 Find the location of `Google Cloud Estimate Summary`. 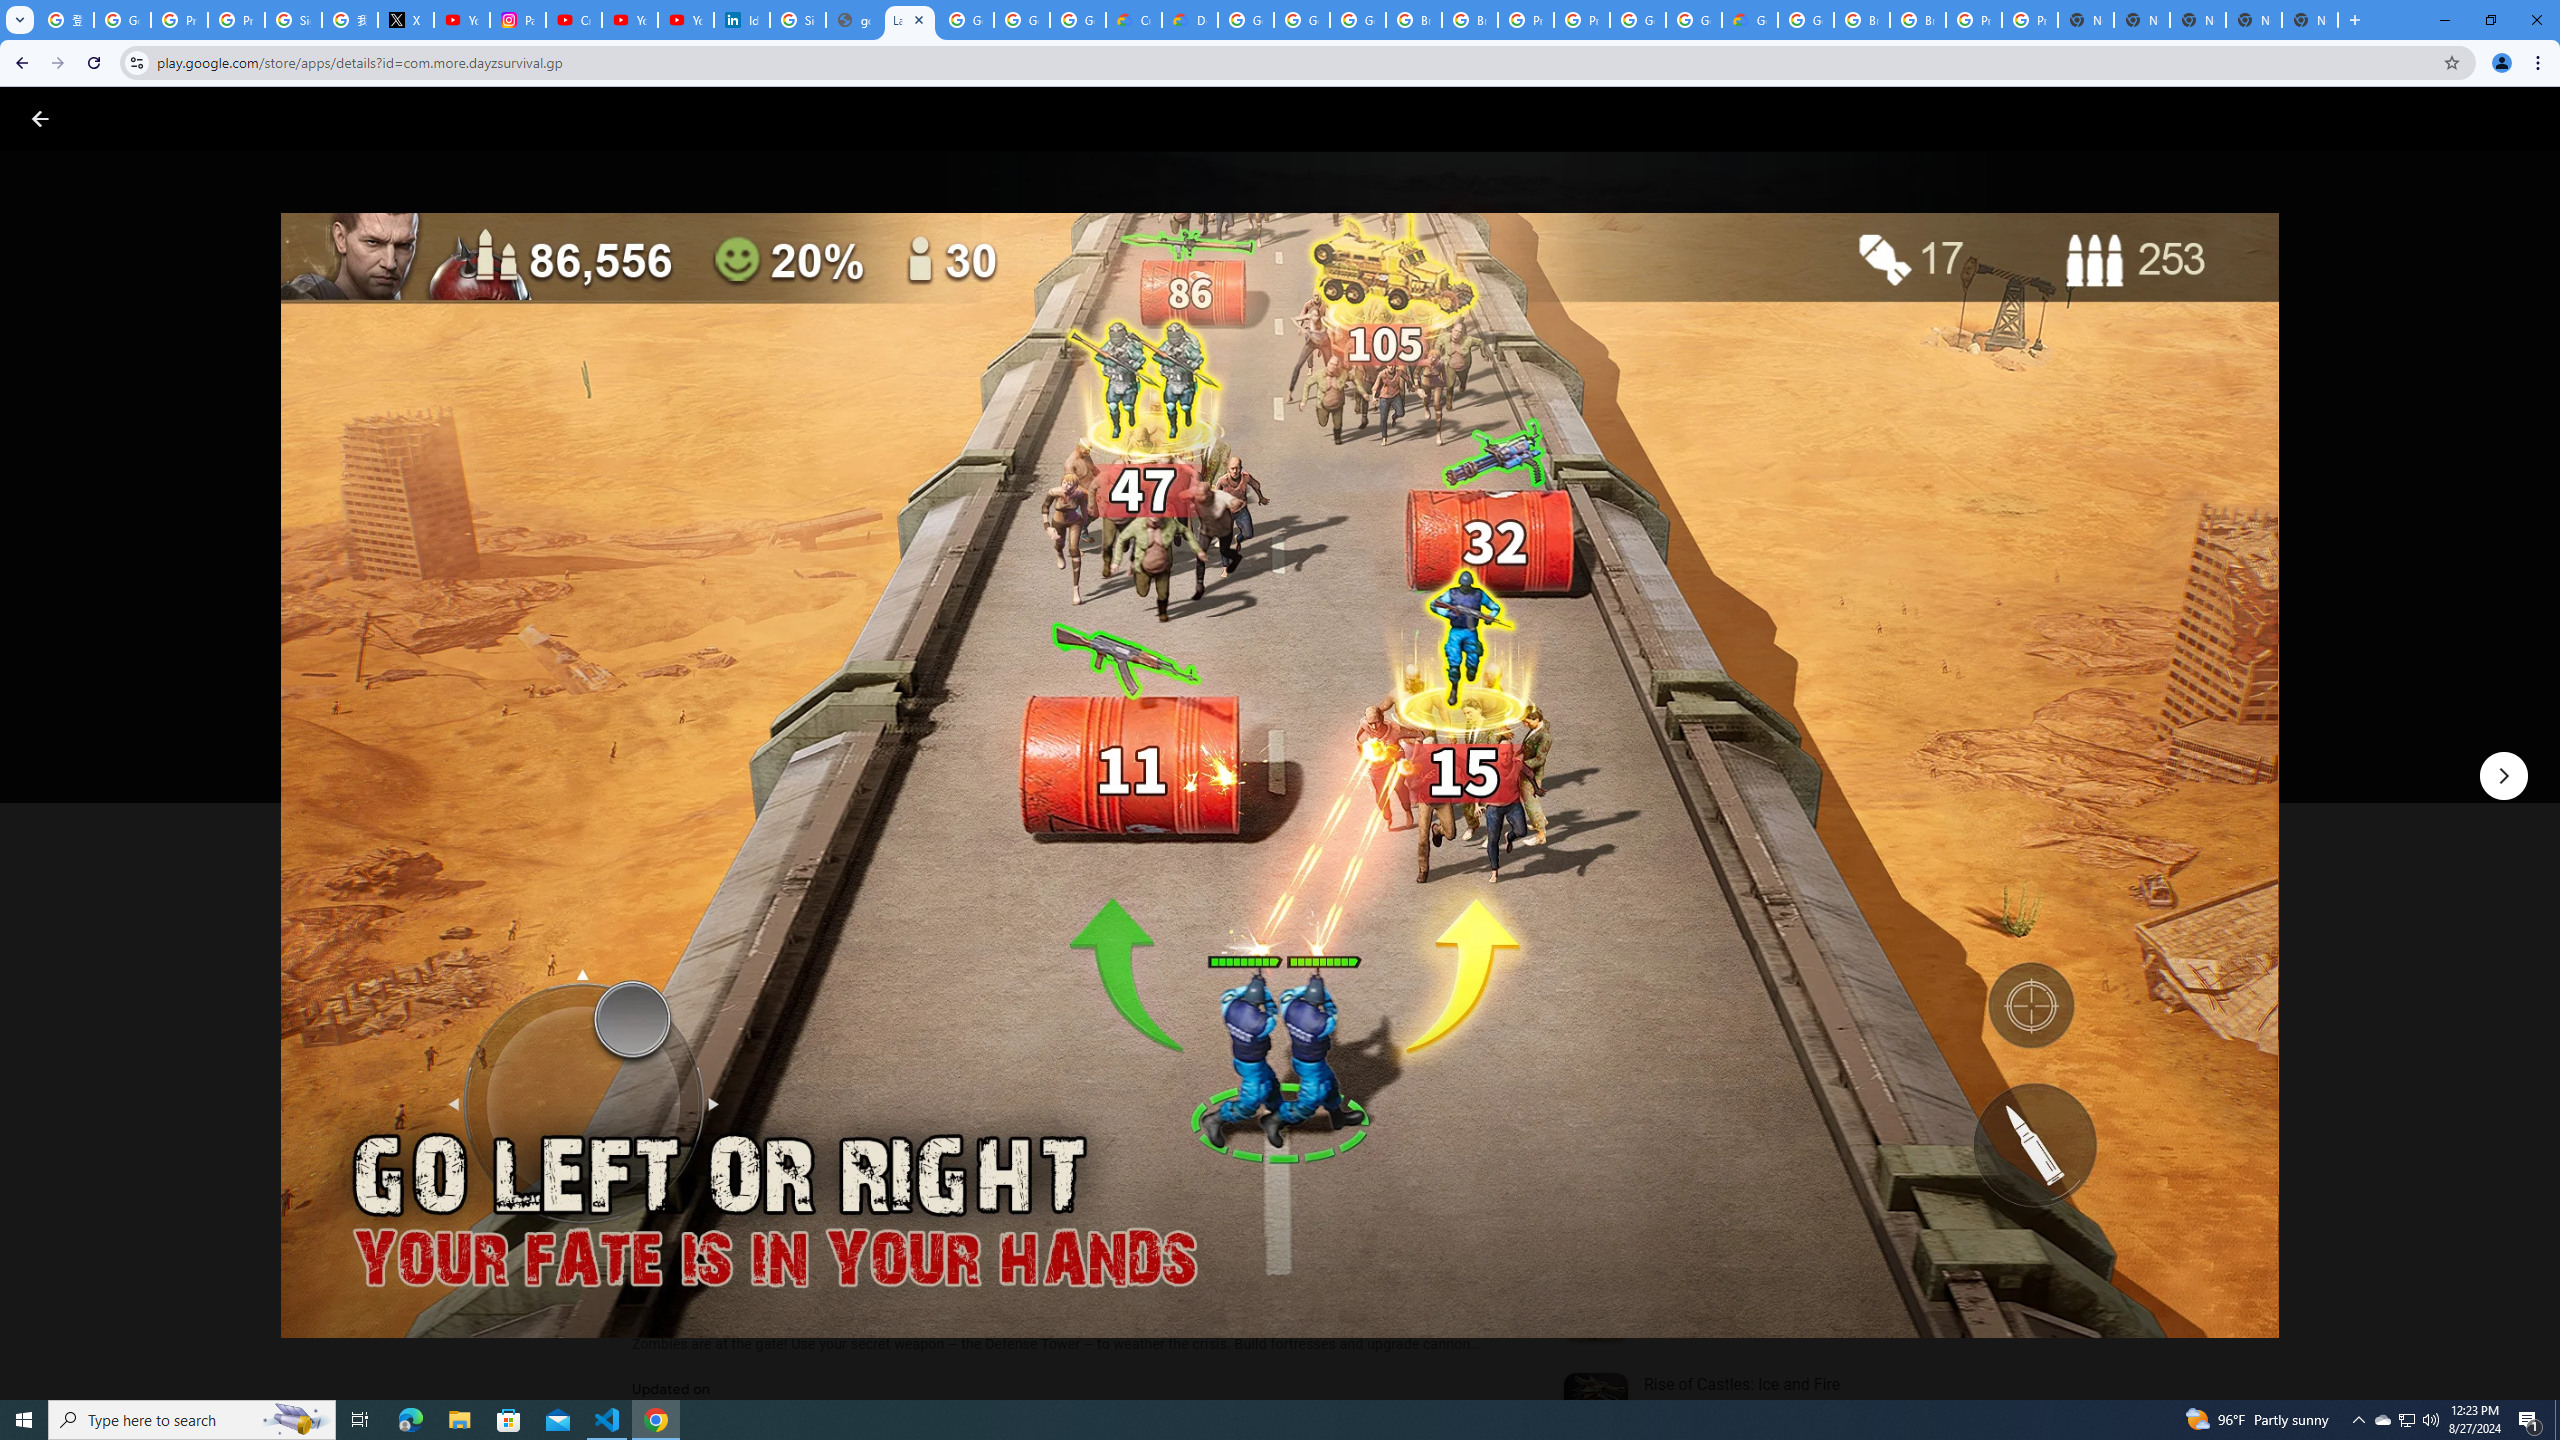

Google Cloud Estimate Summary is located at coordinates (1749, 20).